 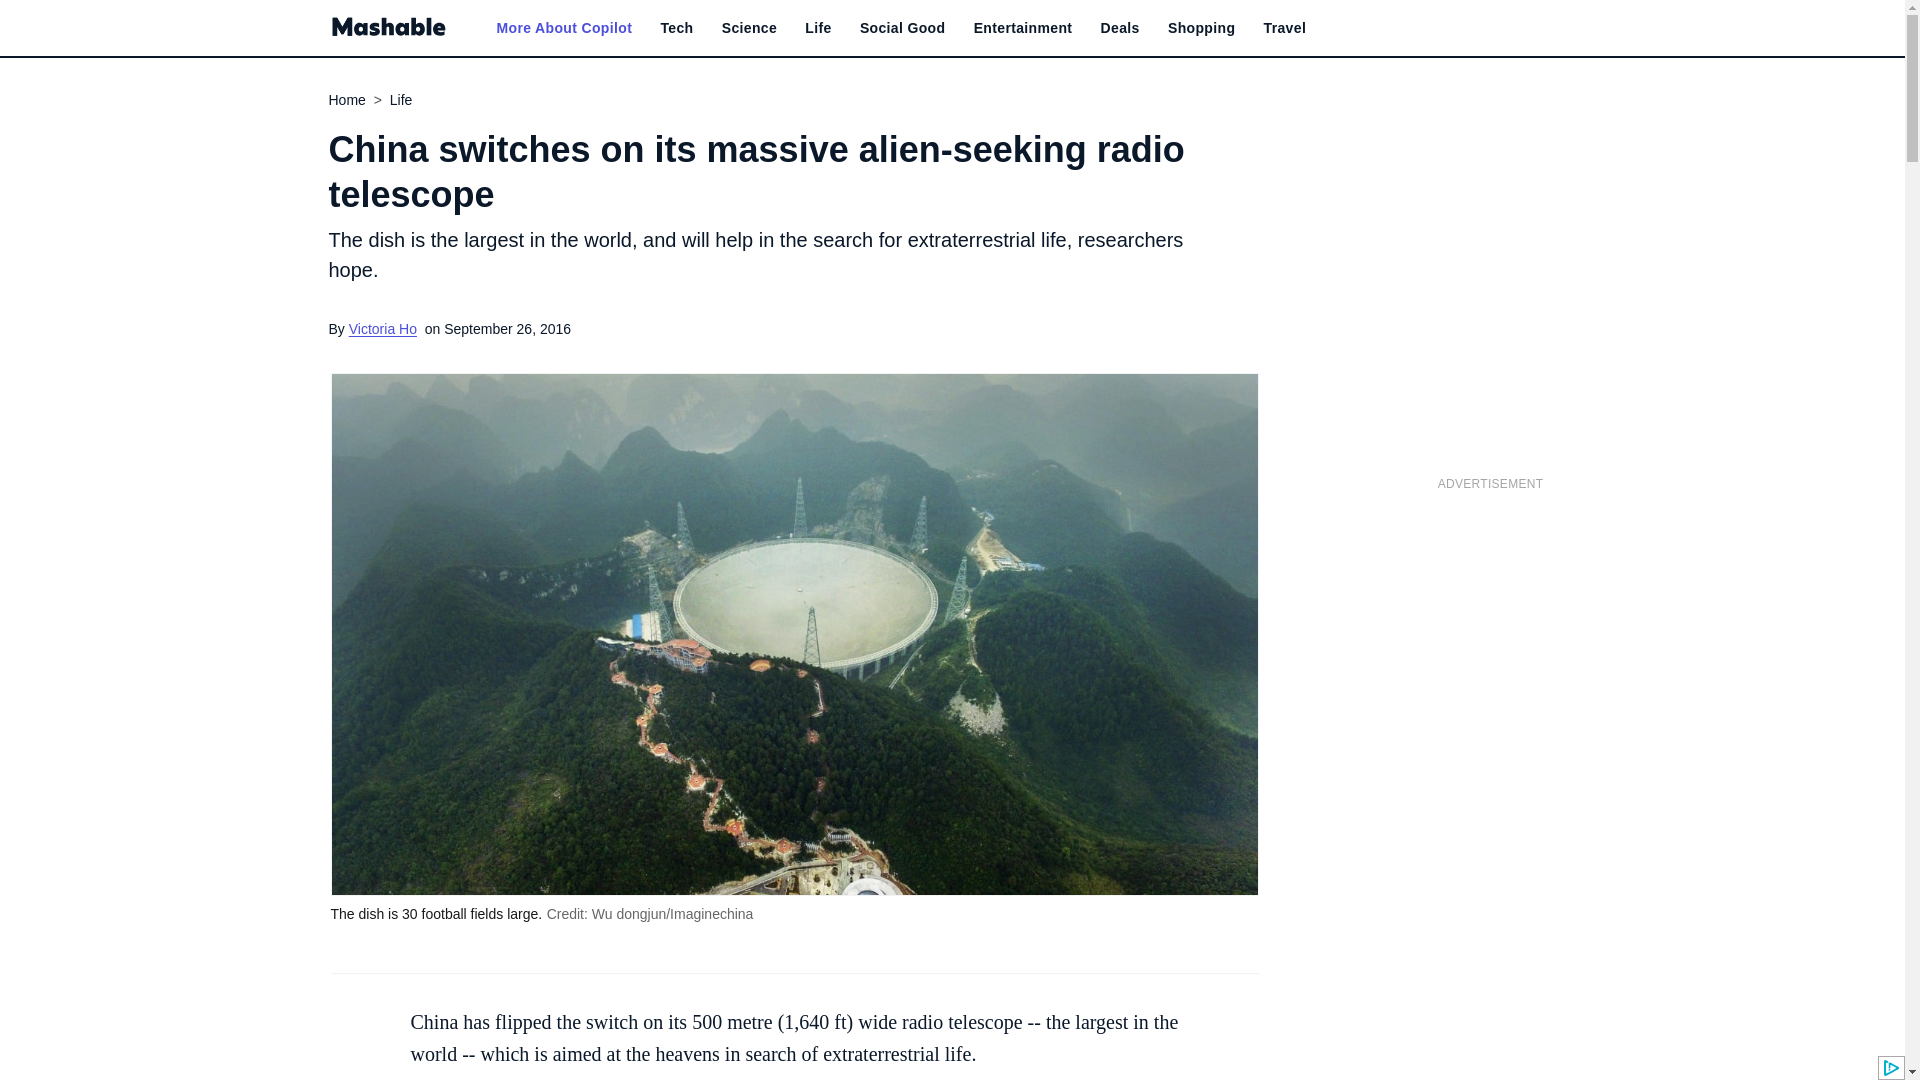 I want to click on Social Good, so click(x=903, y=28).